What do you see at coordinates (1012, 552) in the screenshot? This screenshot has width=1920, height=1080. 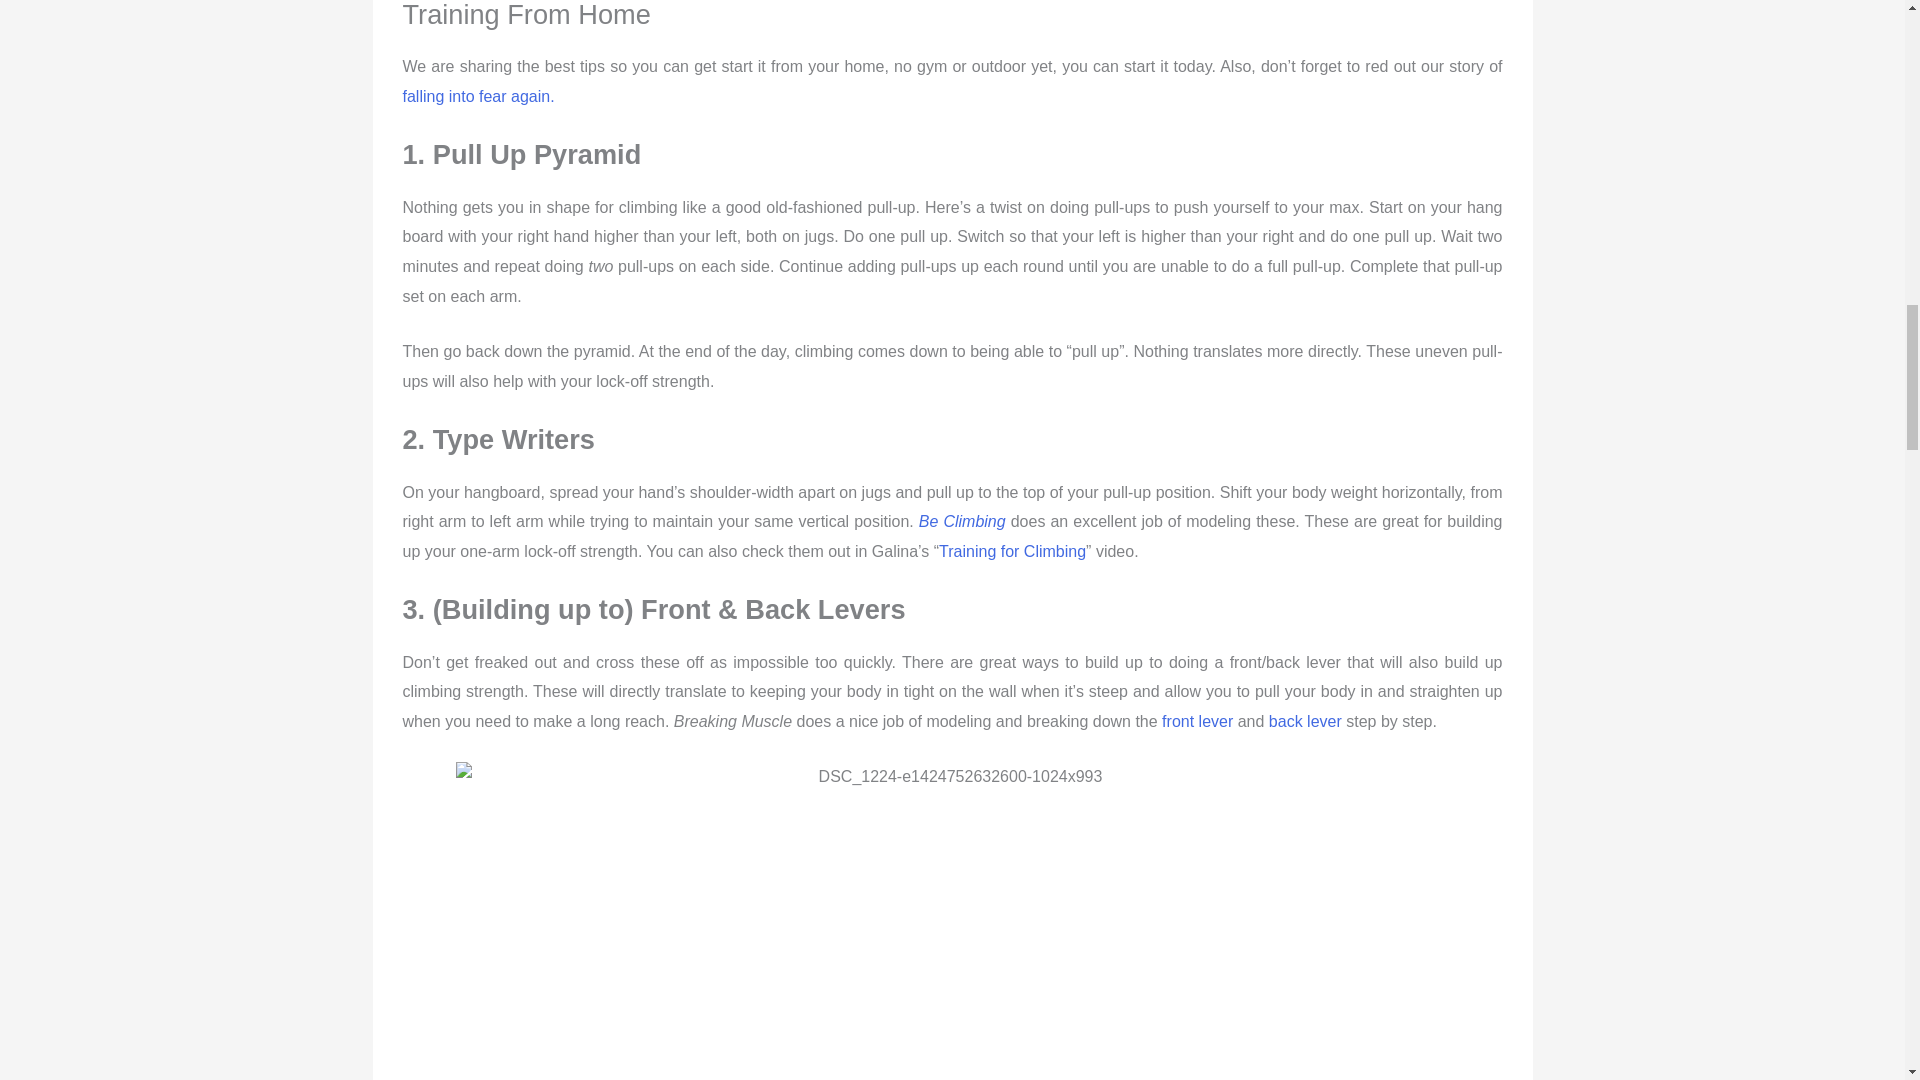 I see `Training for Climbing` at bounding box center [1012, 552].